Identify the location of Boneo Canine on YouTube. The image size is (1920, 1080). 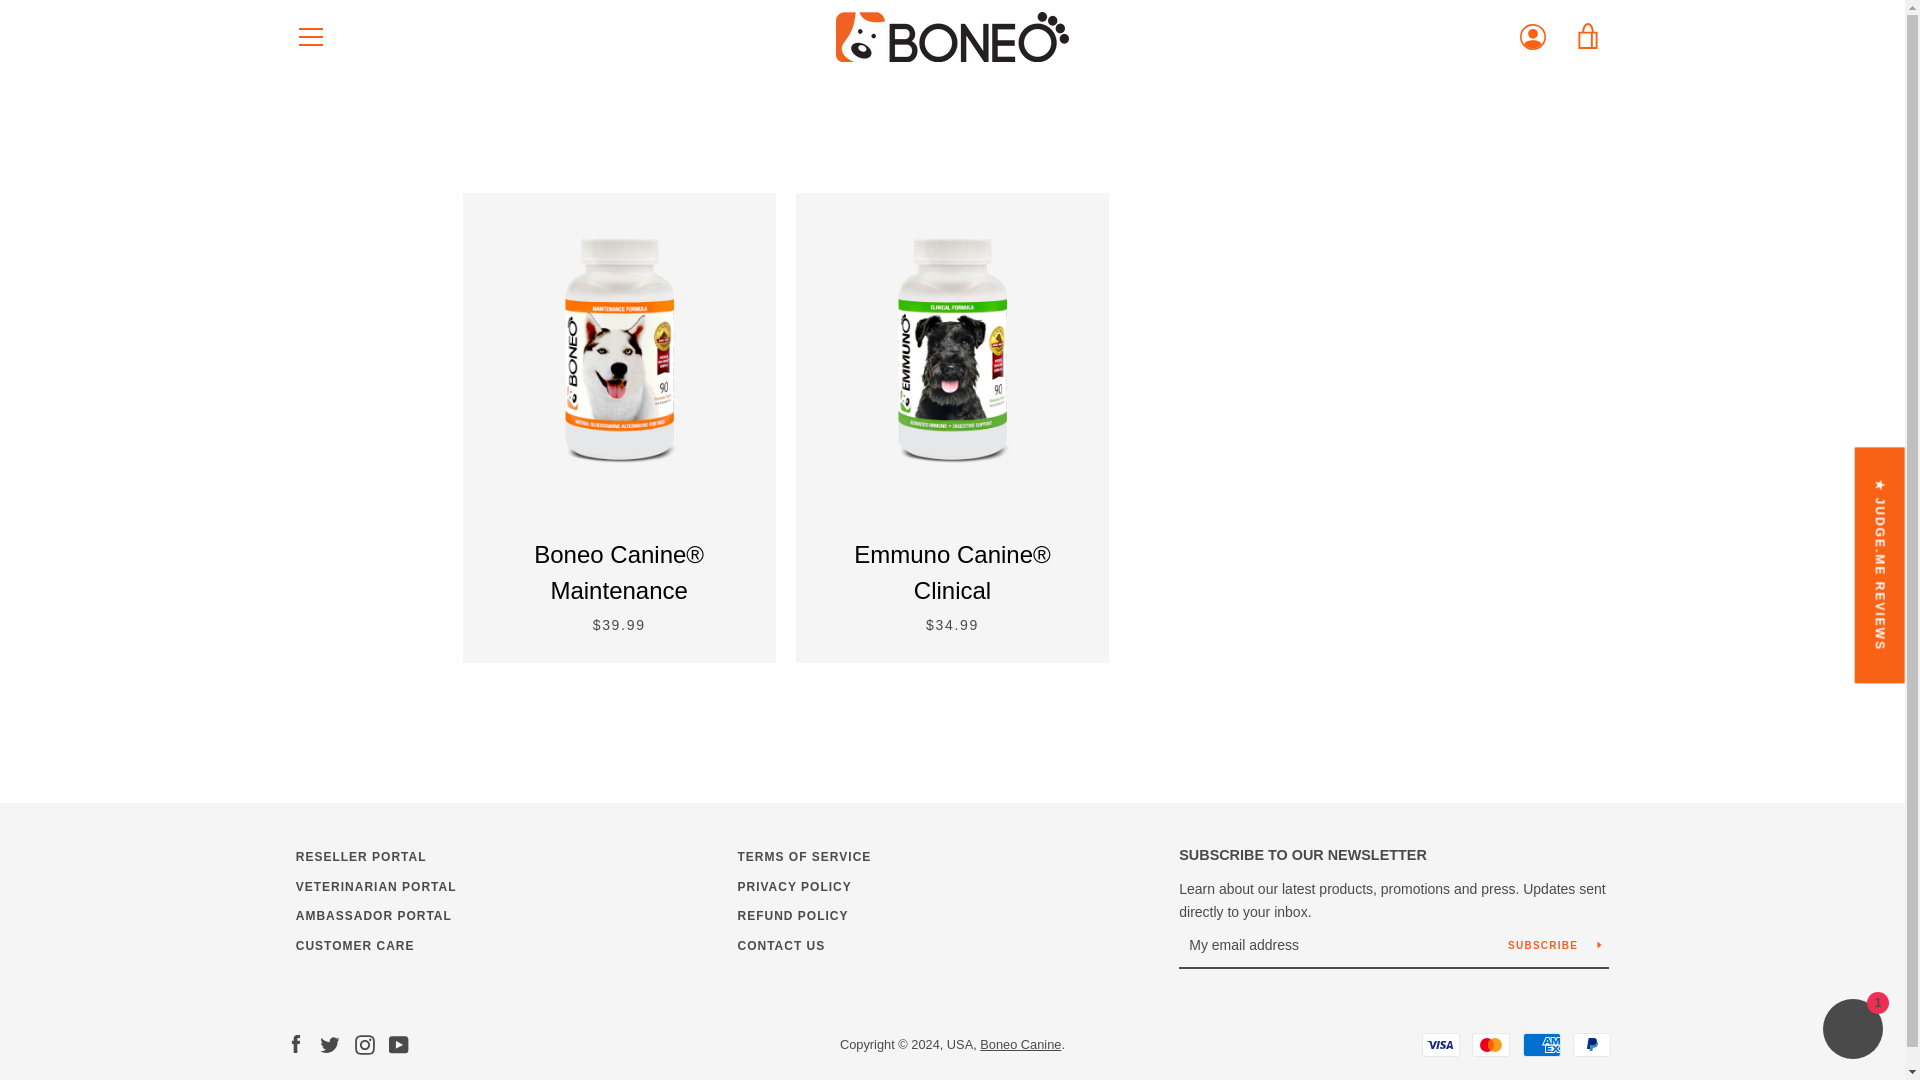
(398, 1042).